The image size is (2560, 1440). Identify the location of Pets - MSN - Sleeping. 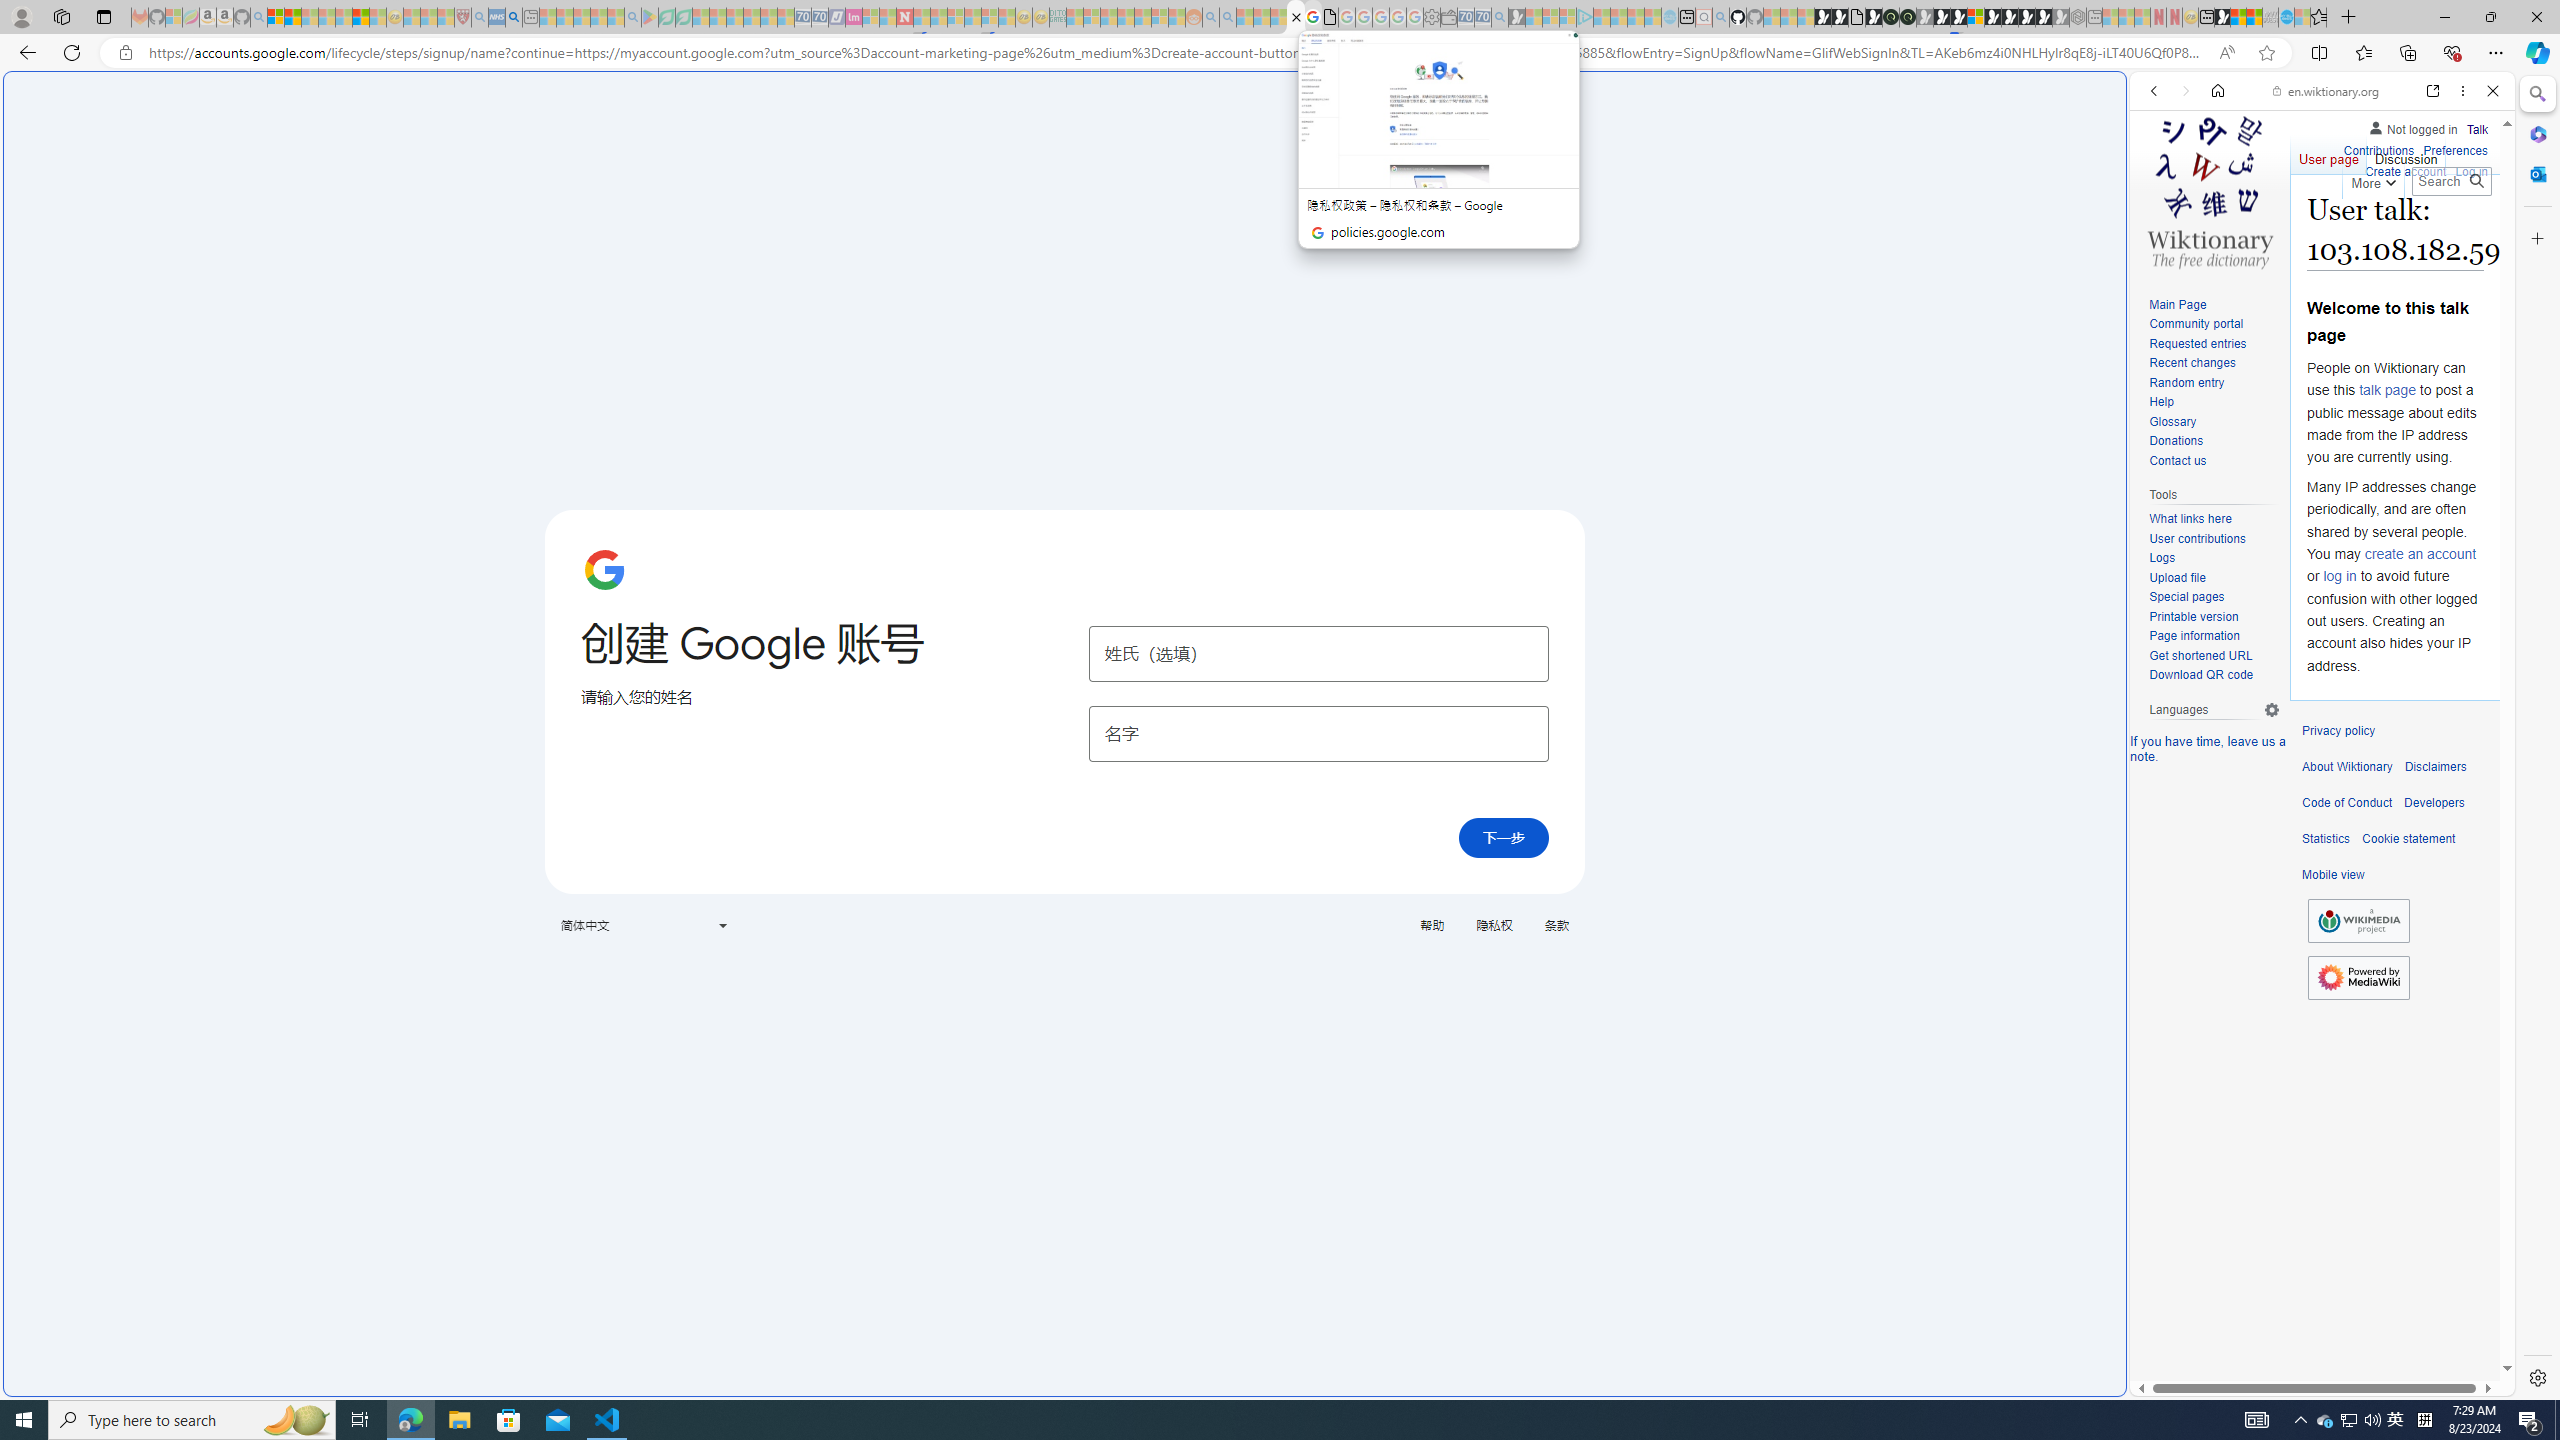
(598, 17).